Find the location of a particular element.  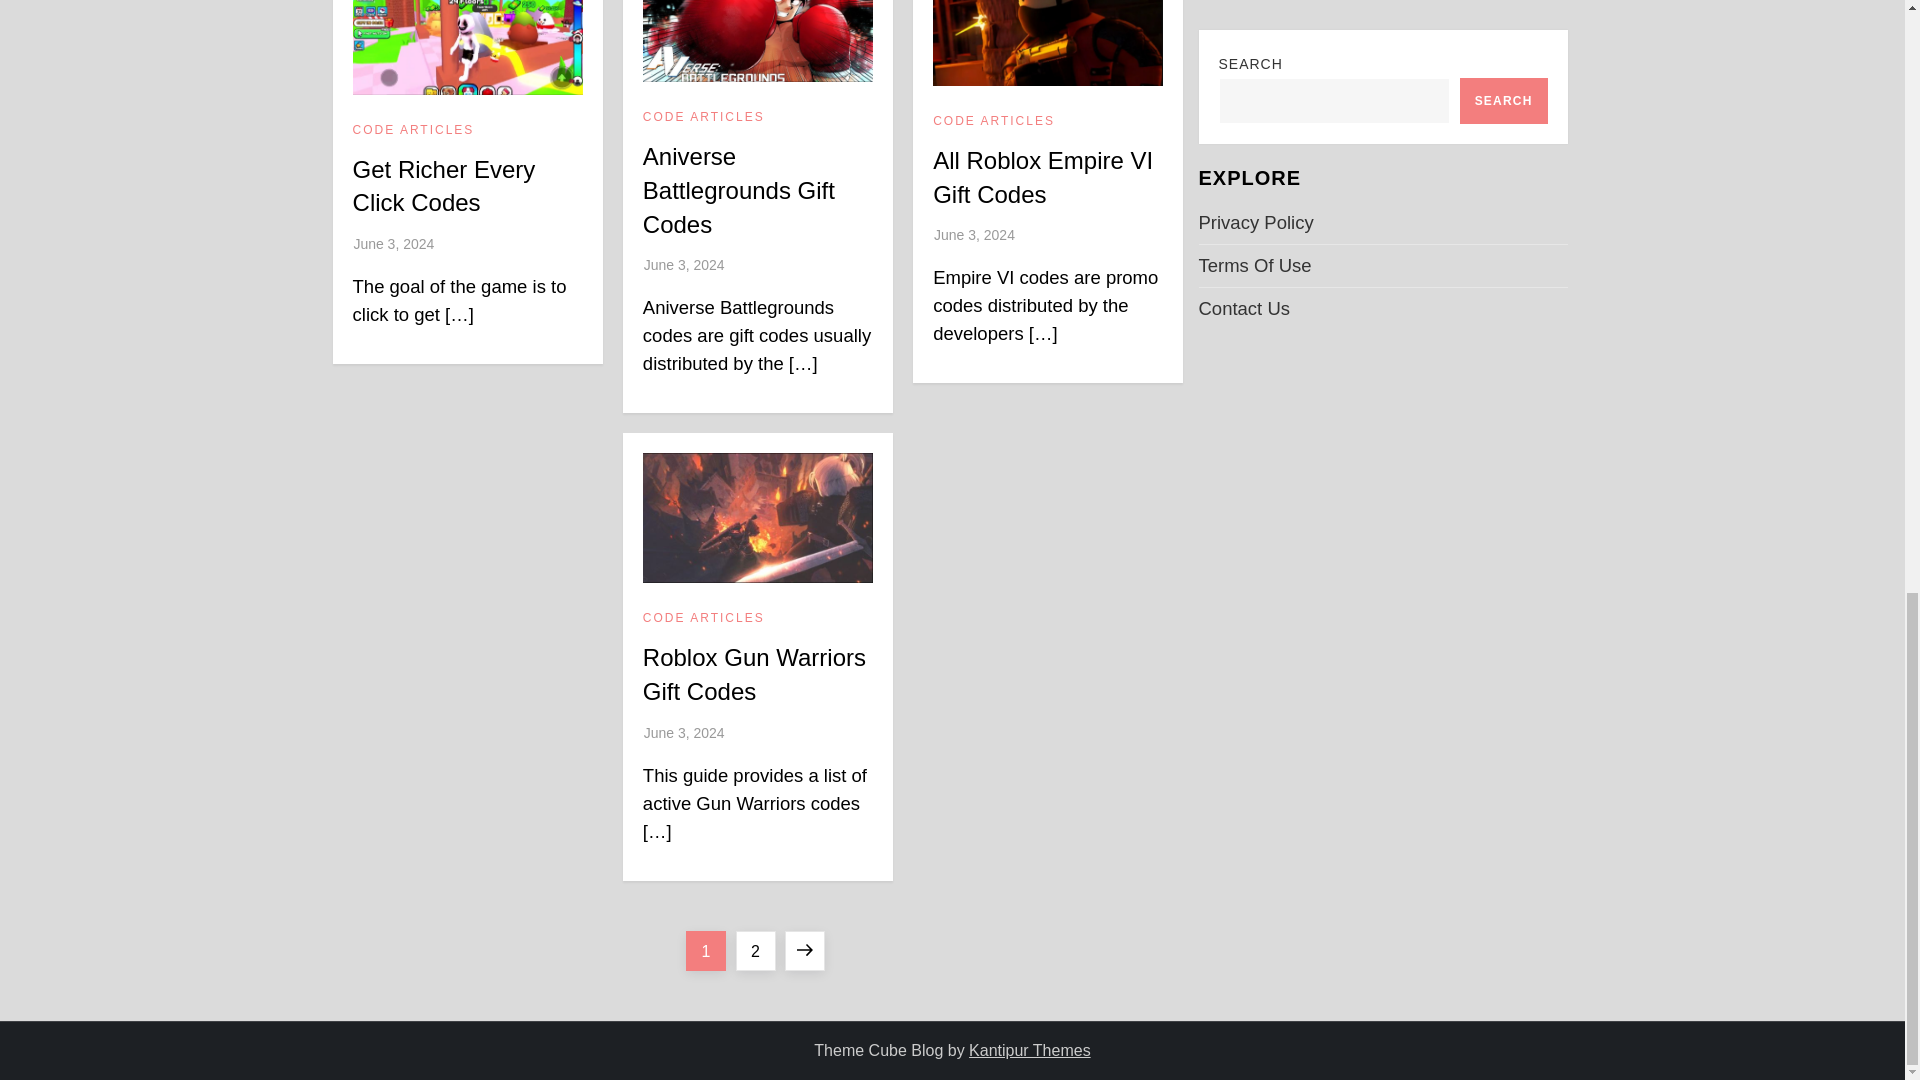

Aniverse Battlegrounds Gift Codes is located at coordinates (739, 189).